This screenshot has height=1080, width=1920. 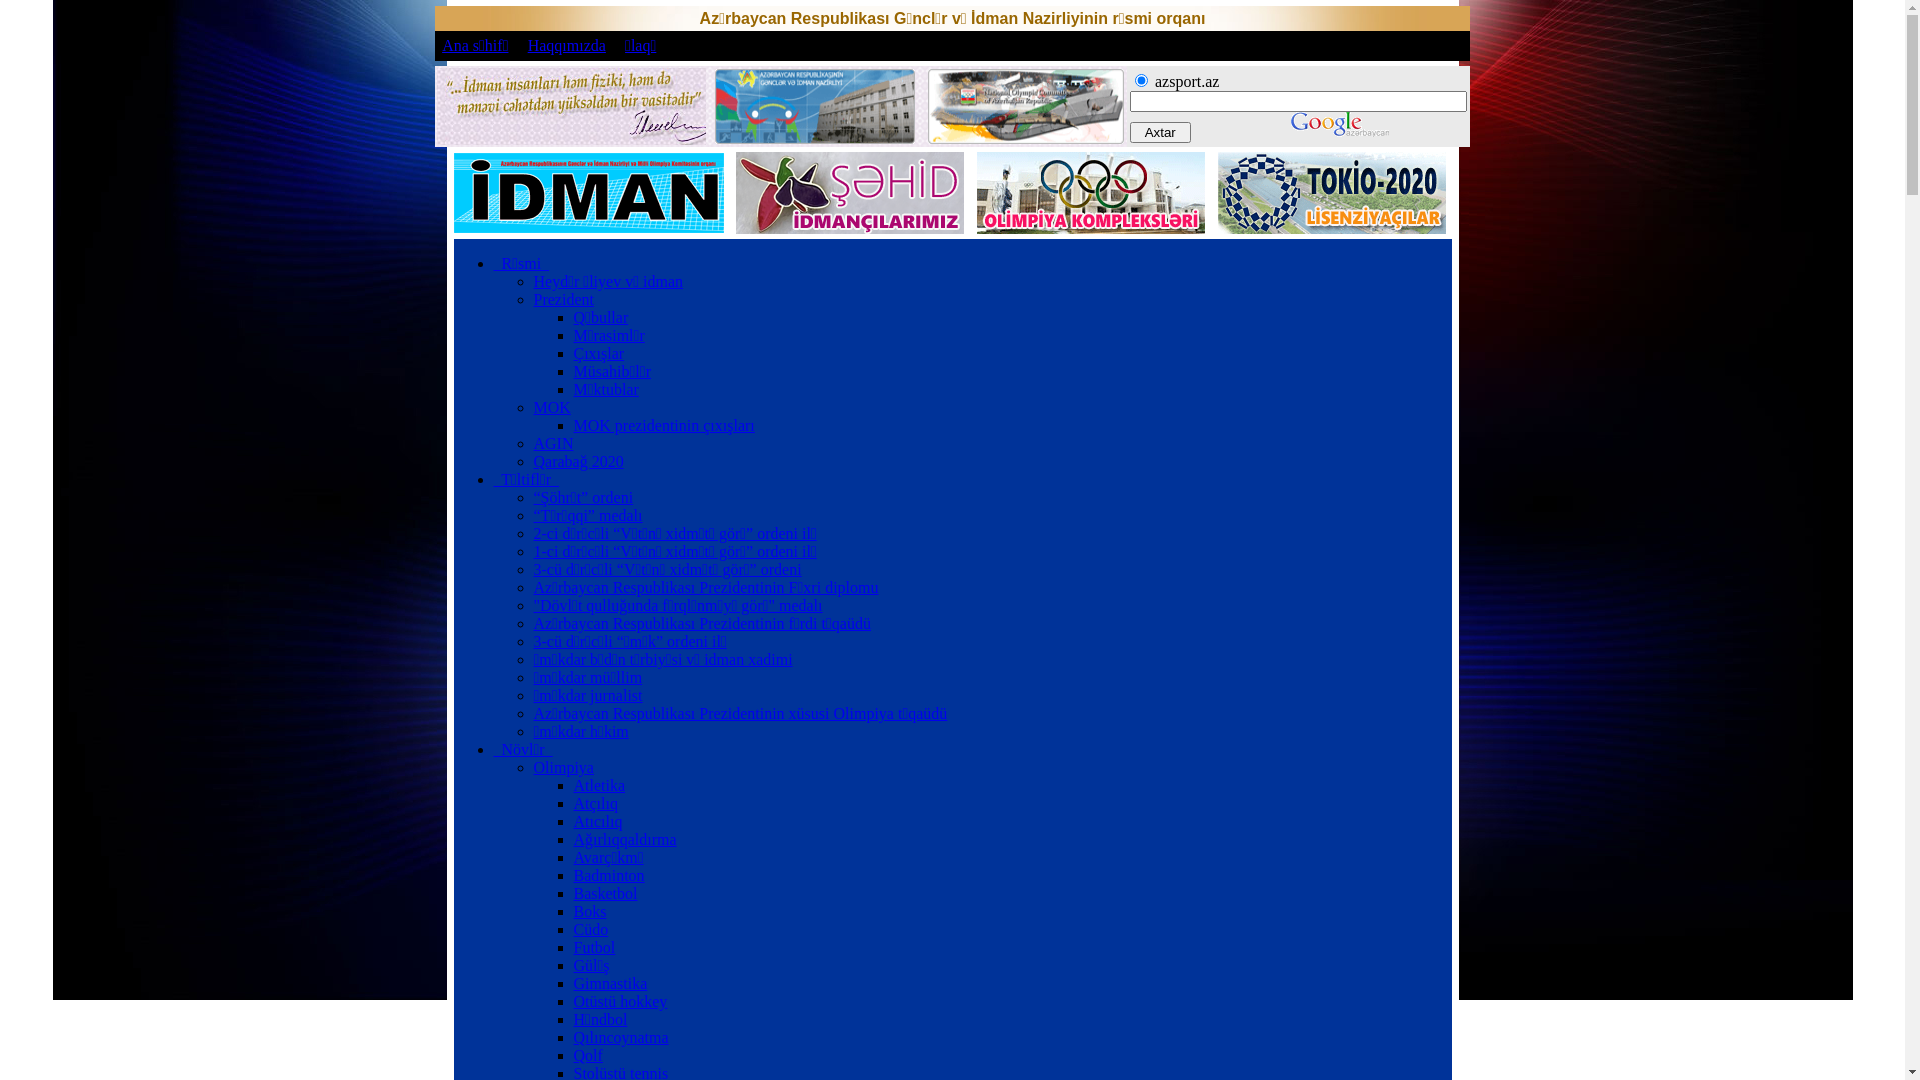 What do you see at coordinates (588, 1056) in the screenshot?
I see `Qolf` at bounding box center [588, 1056].